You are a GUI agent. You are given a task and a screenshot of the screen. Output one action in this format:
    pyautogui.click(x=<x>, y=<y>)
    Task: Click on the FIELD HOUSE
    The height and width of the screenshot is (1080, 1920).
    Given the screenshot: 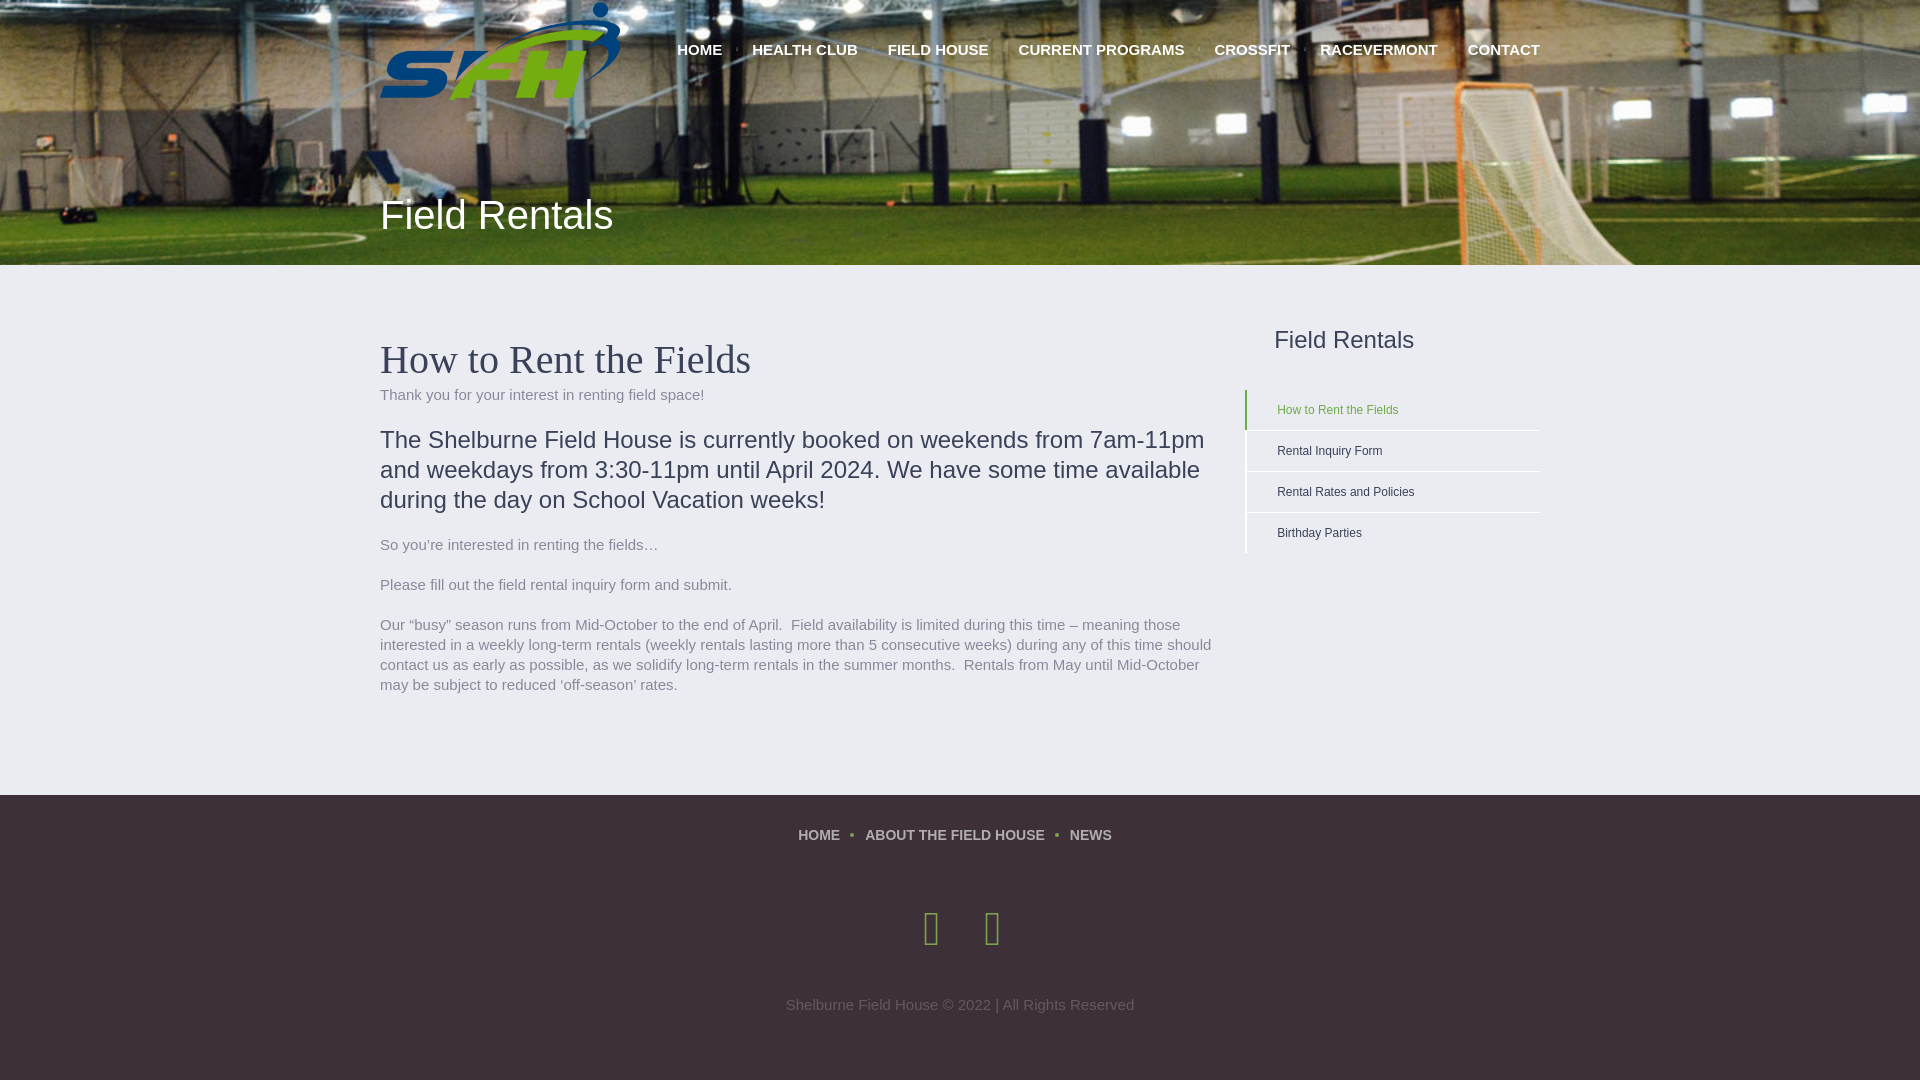 What is the action you would take?
    pyautogui.click(x=938, y=50)
    